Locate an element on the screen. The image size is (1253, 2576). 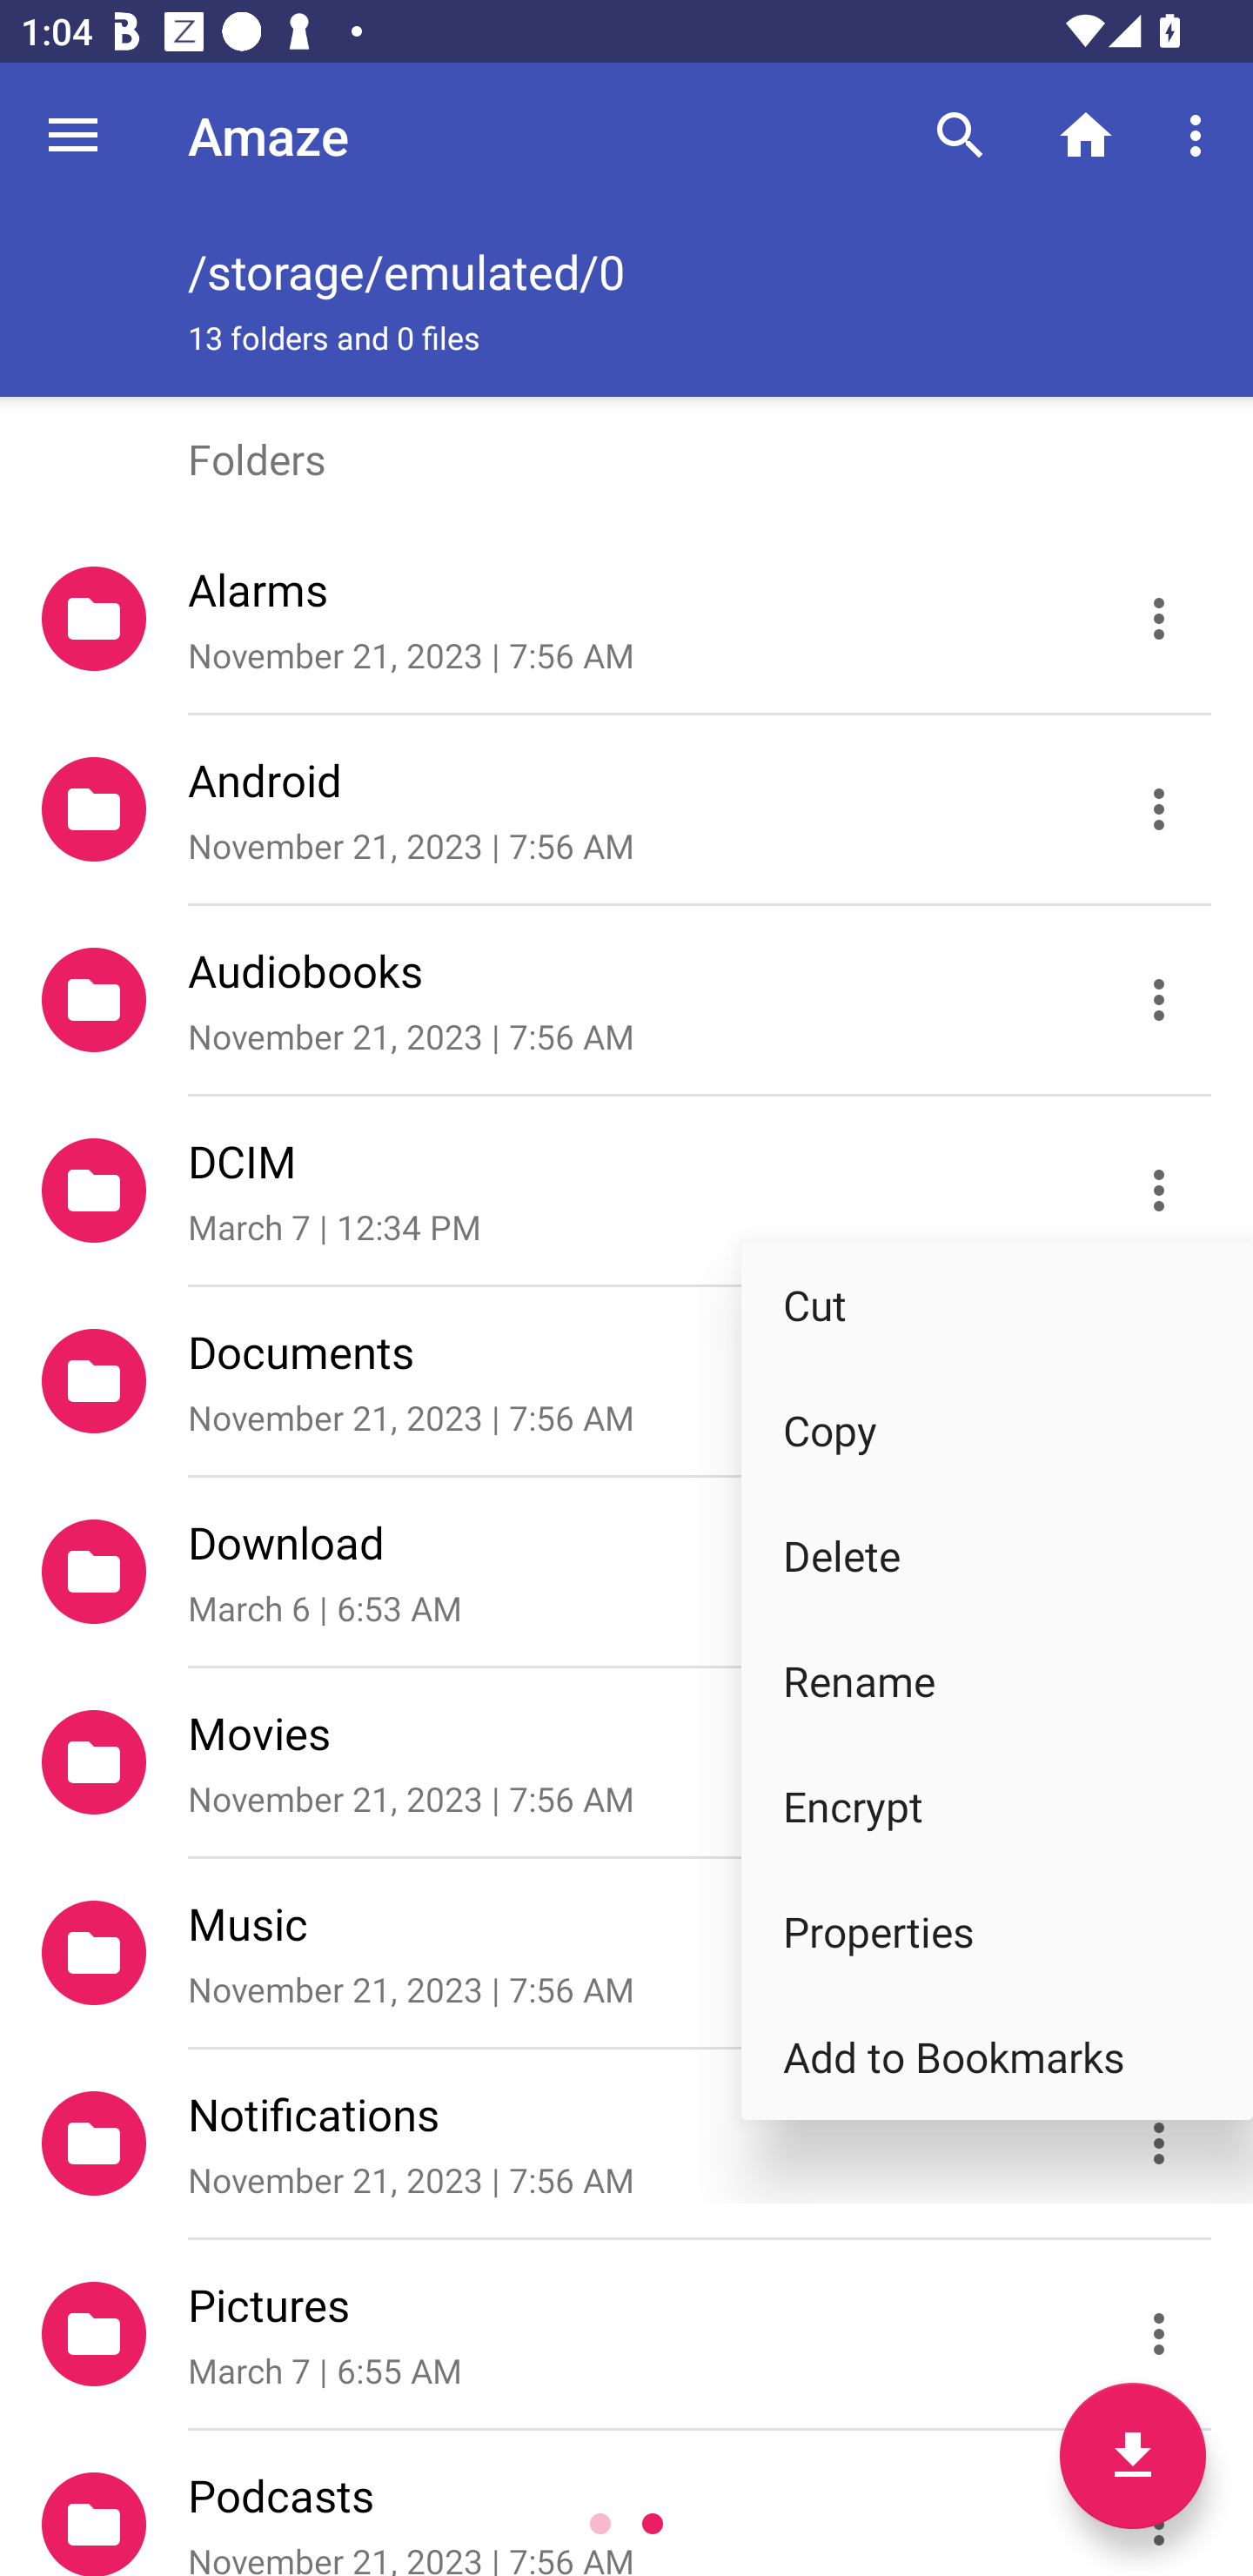
Encrypt is located at coordinates (997, 1807).